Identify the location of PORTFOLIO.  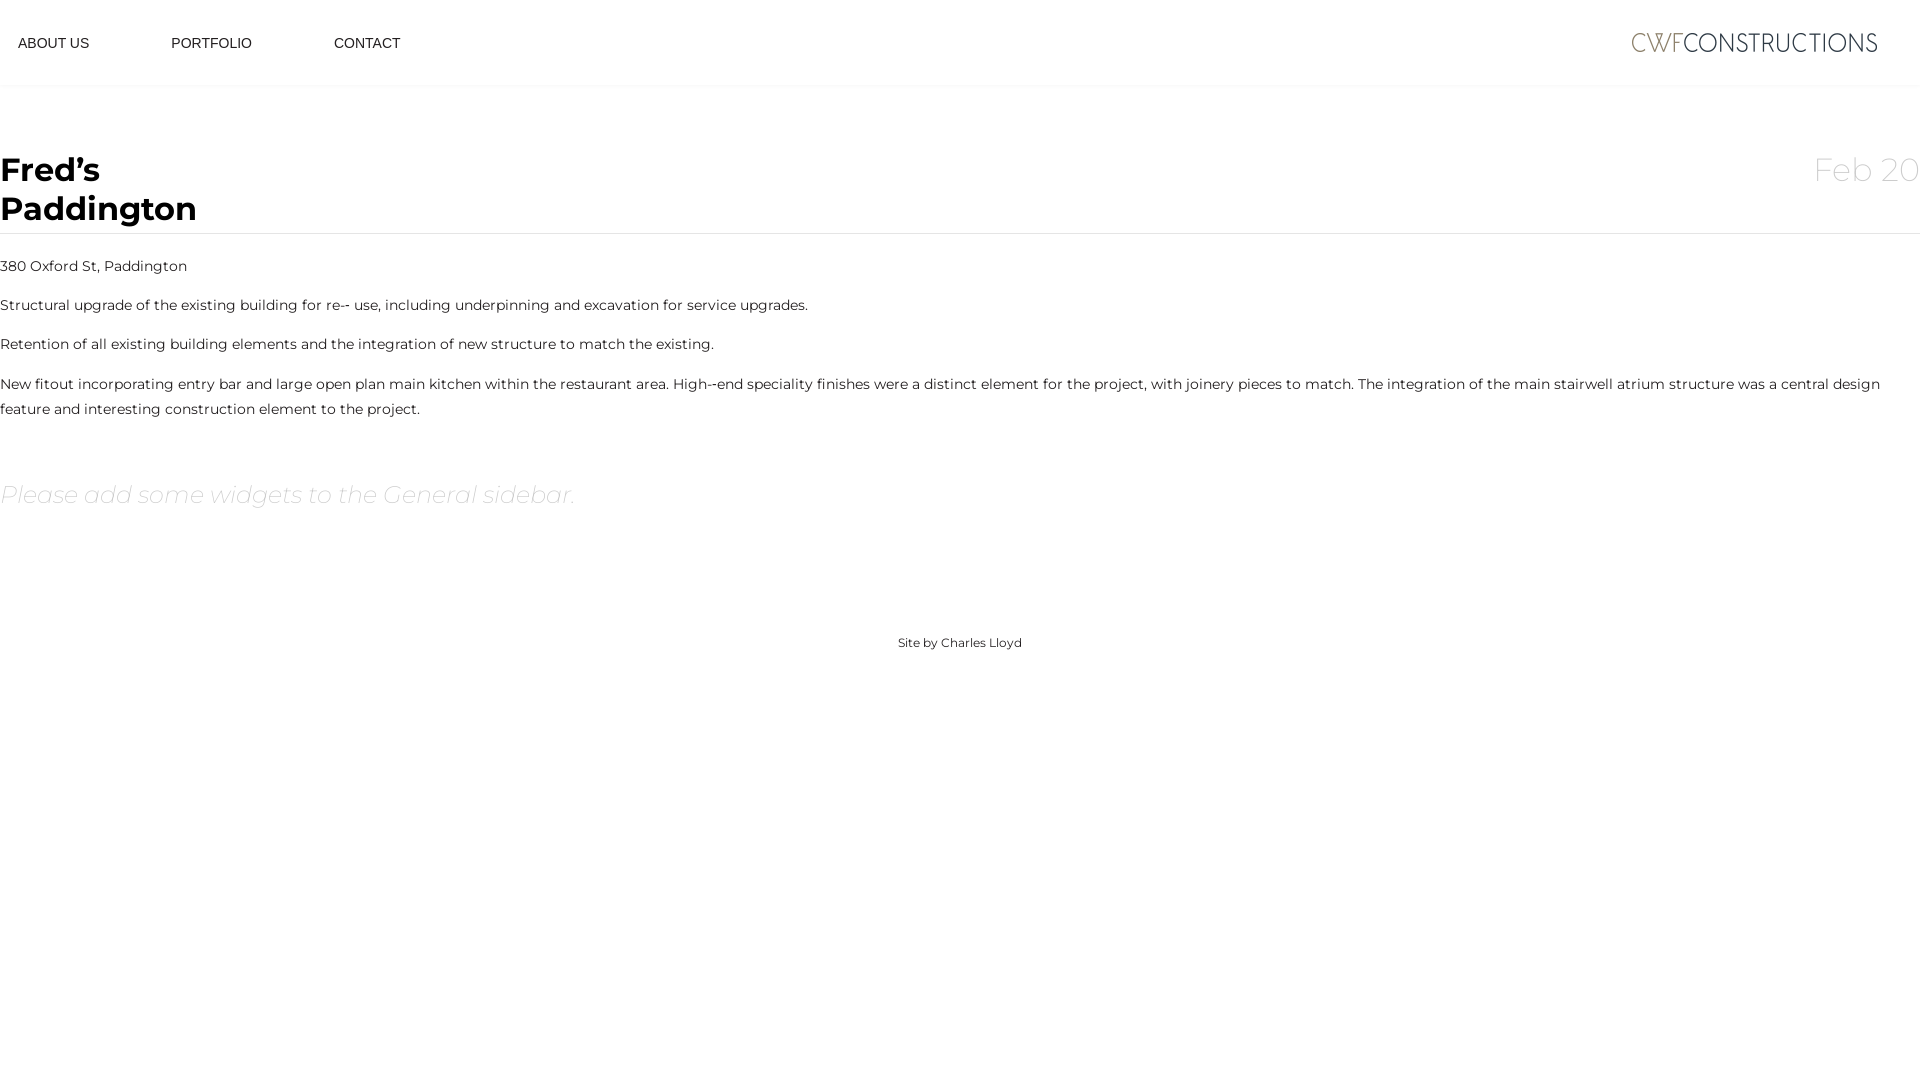
(212, 55).